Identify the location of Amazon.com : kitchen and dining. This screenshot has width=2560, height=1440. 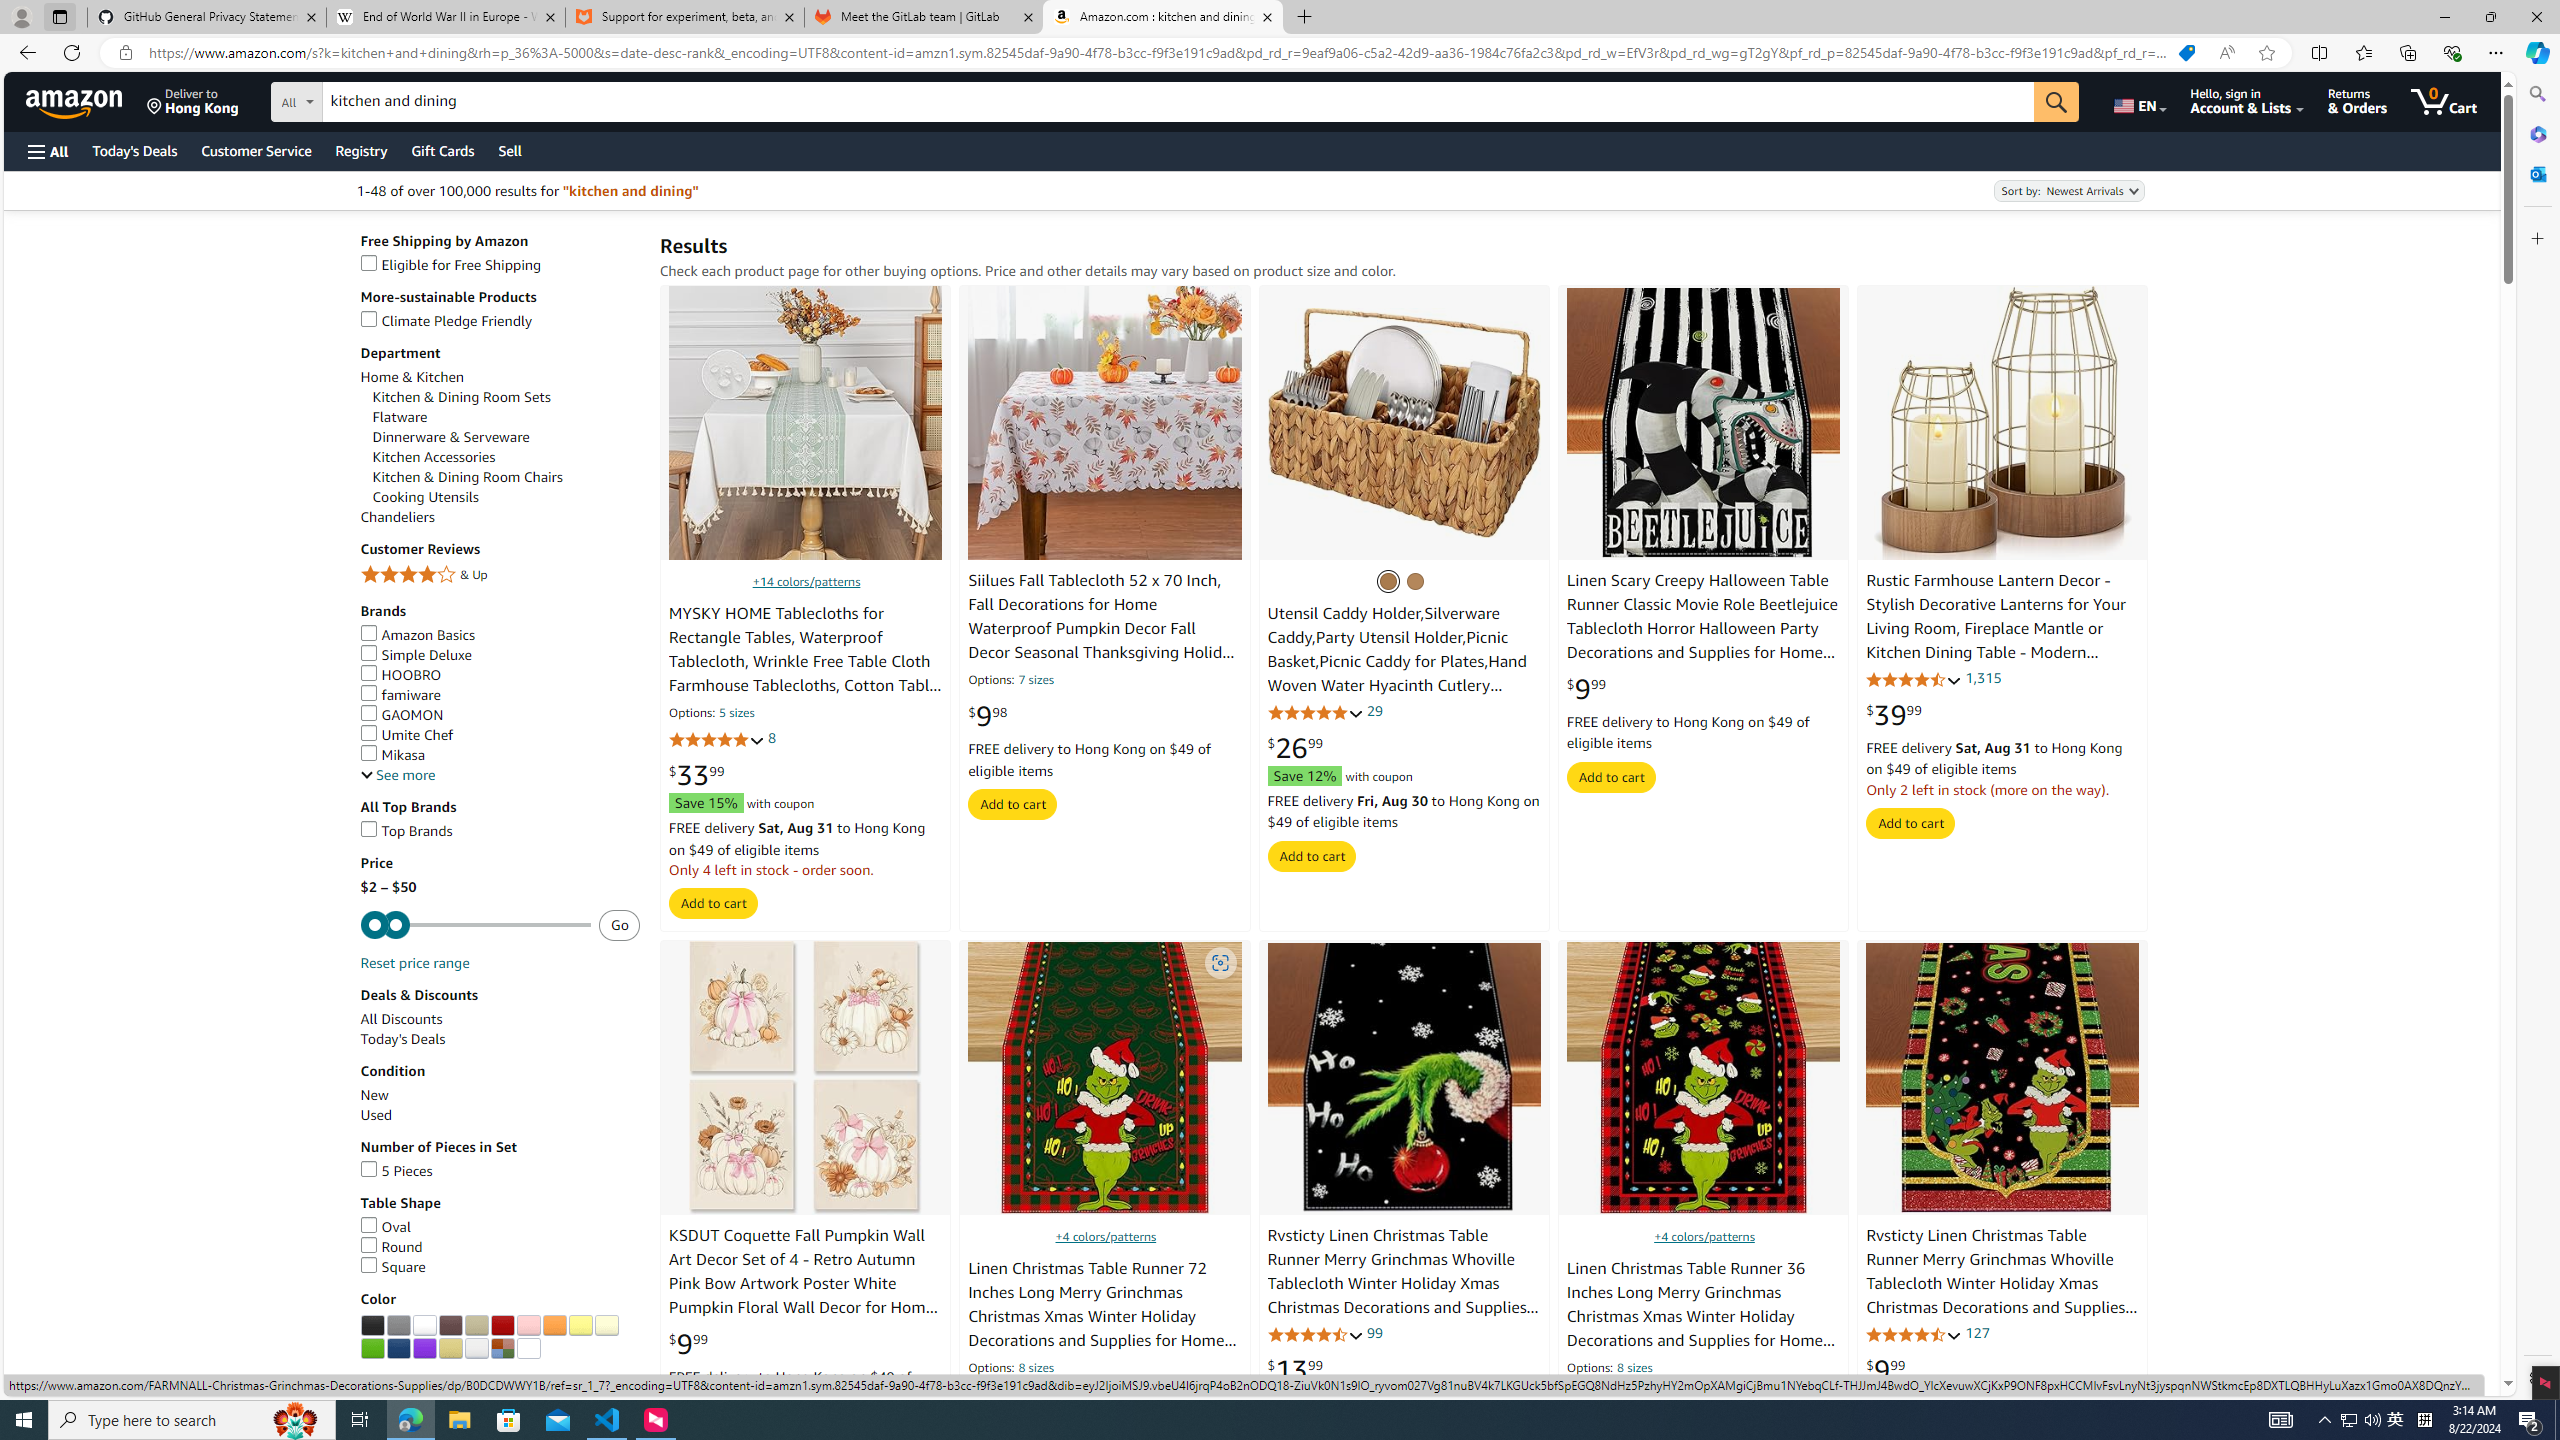
(1162, 17).